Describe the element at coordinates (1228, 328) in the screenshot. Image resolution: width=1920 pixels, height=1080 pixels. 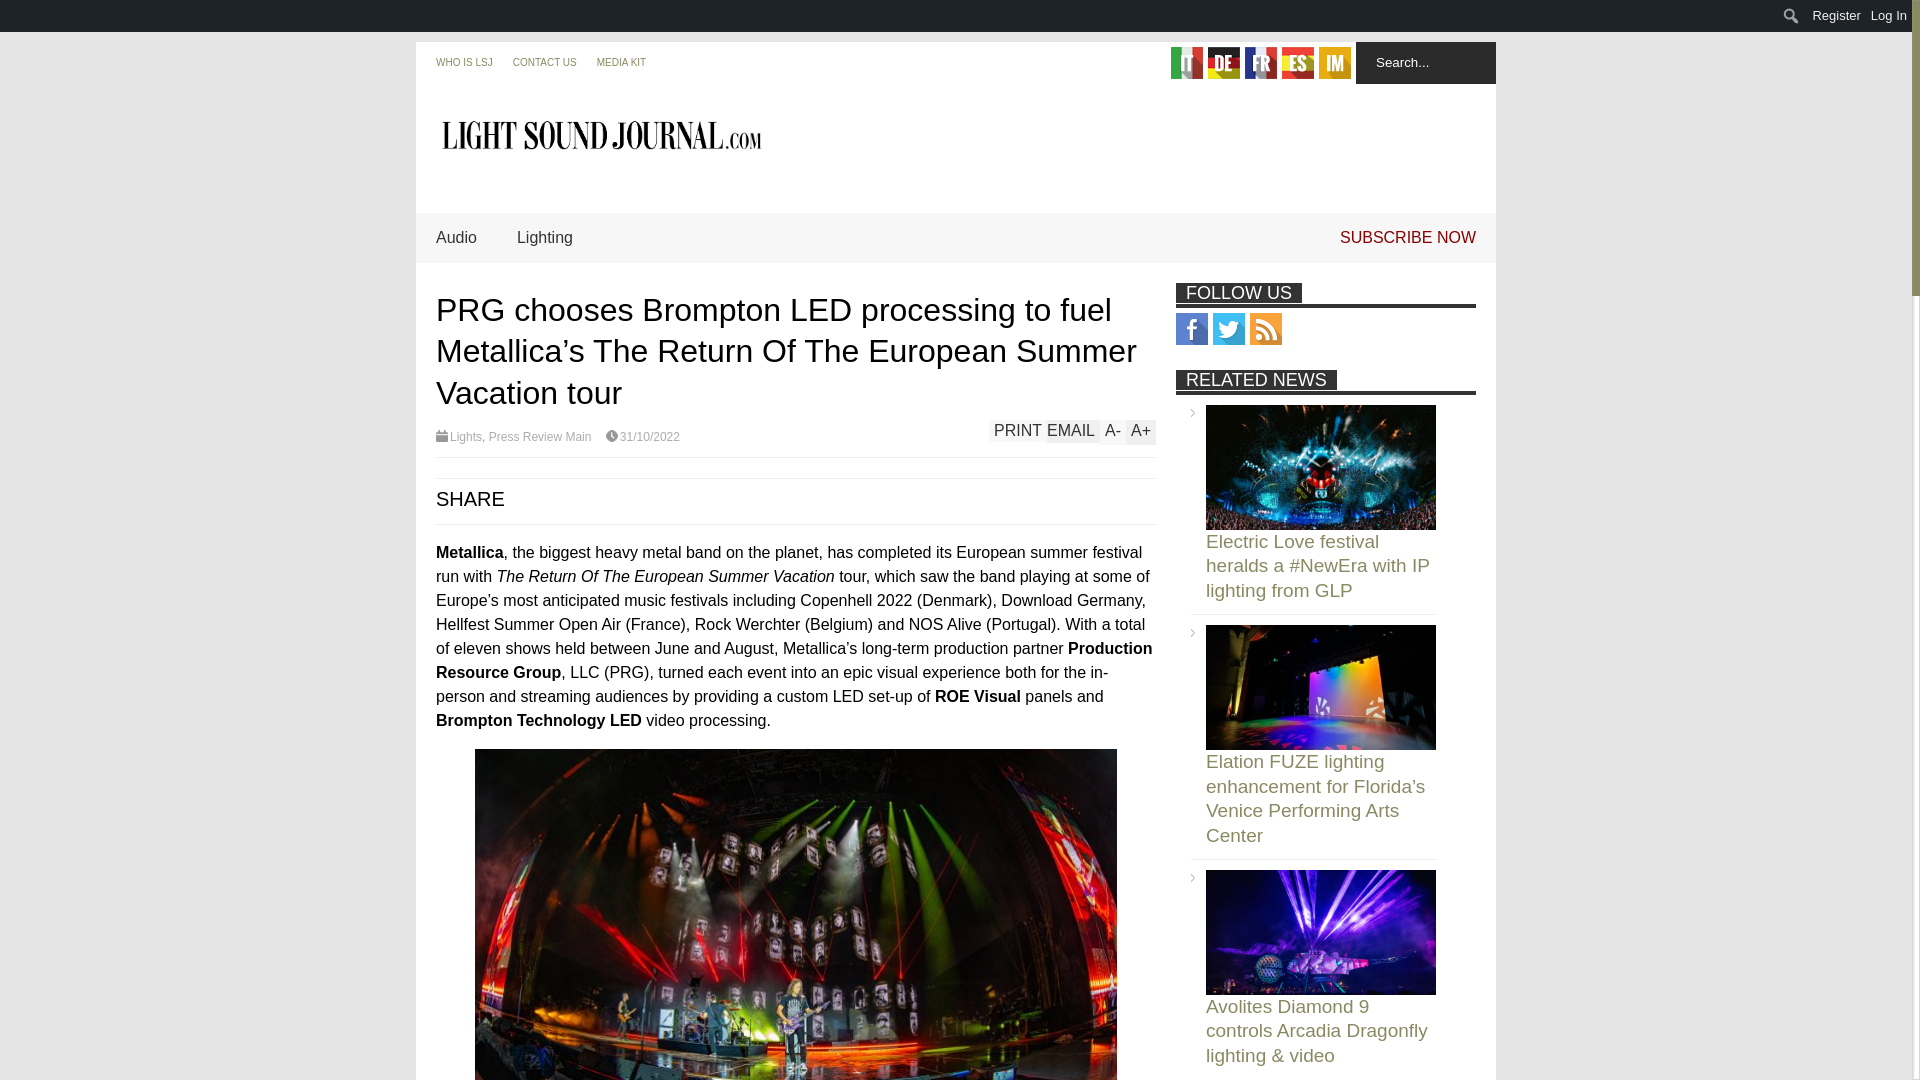
I see `twitter` at that location.